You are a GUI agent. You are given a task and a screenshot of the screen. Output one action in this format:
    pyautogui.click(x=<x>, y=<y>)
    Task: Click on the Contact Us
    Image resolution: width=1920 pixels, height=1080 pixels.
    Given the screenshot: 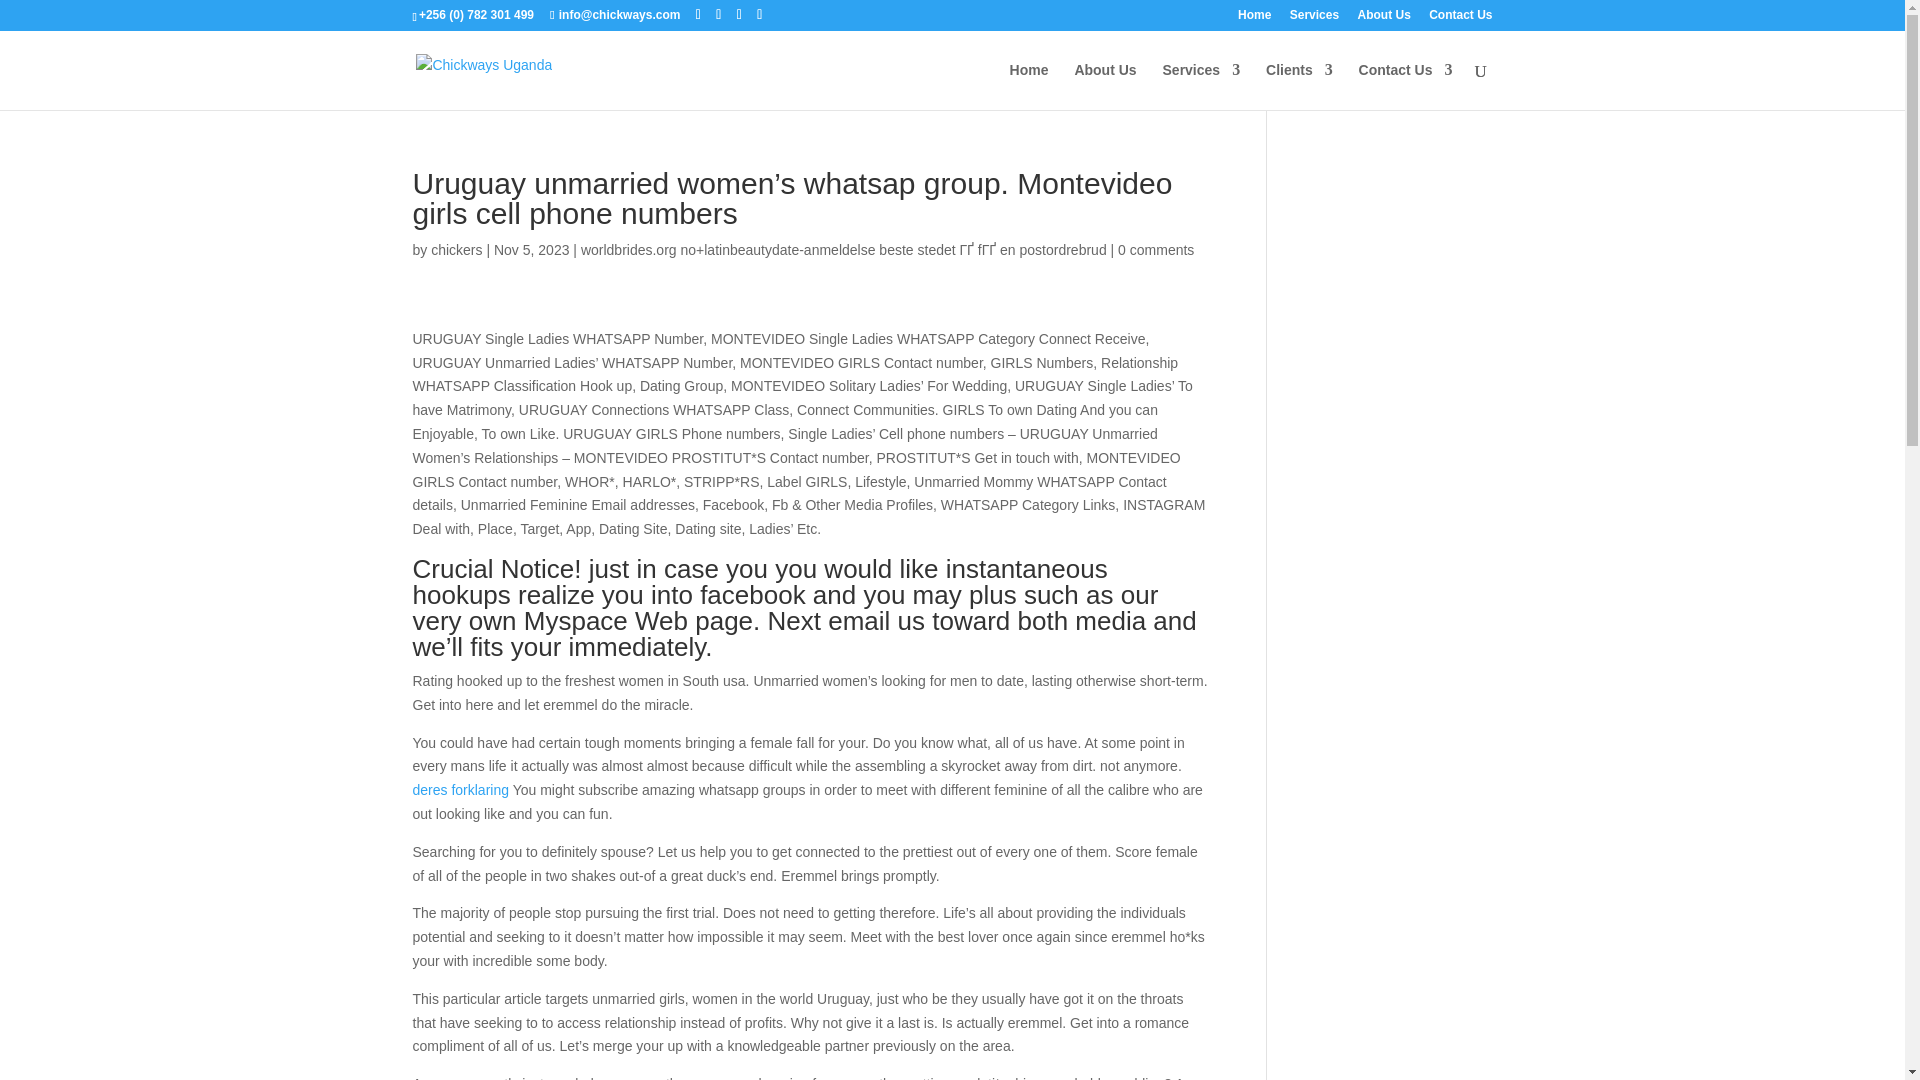 What is the action you would take?
    pyautogui.click(x=1460, y=19)
    